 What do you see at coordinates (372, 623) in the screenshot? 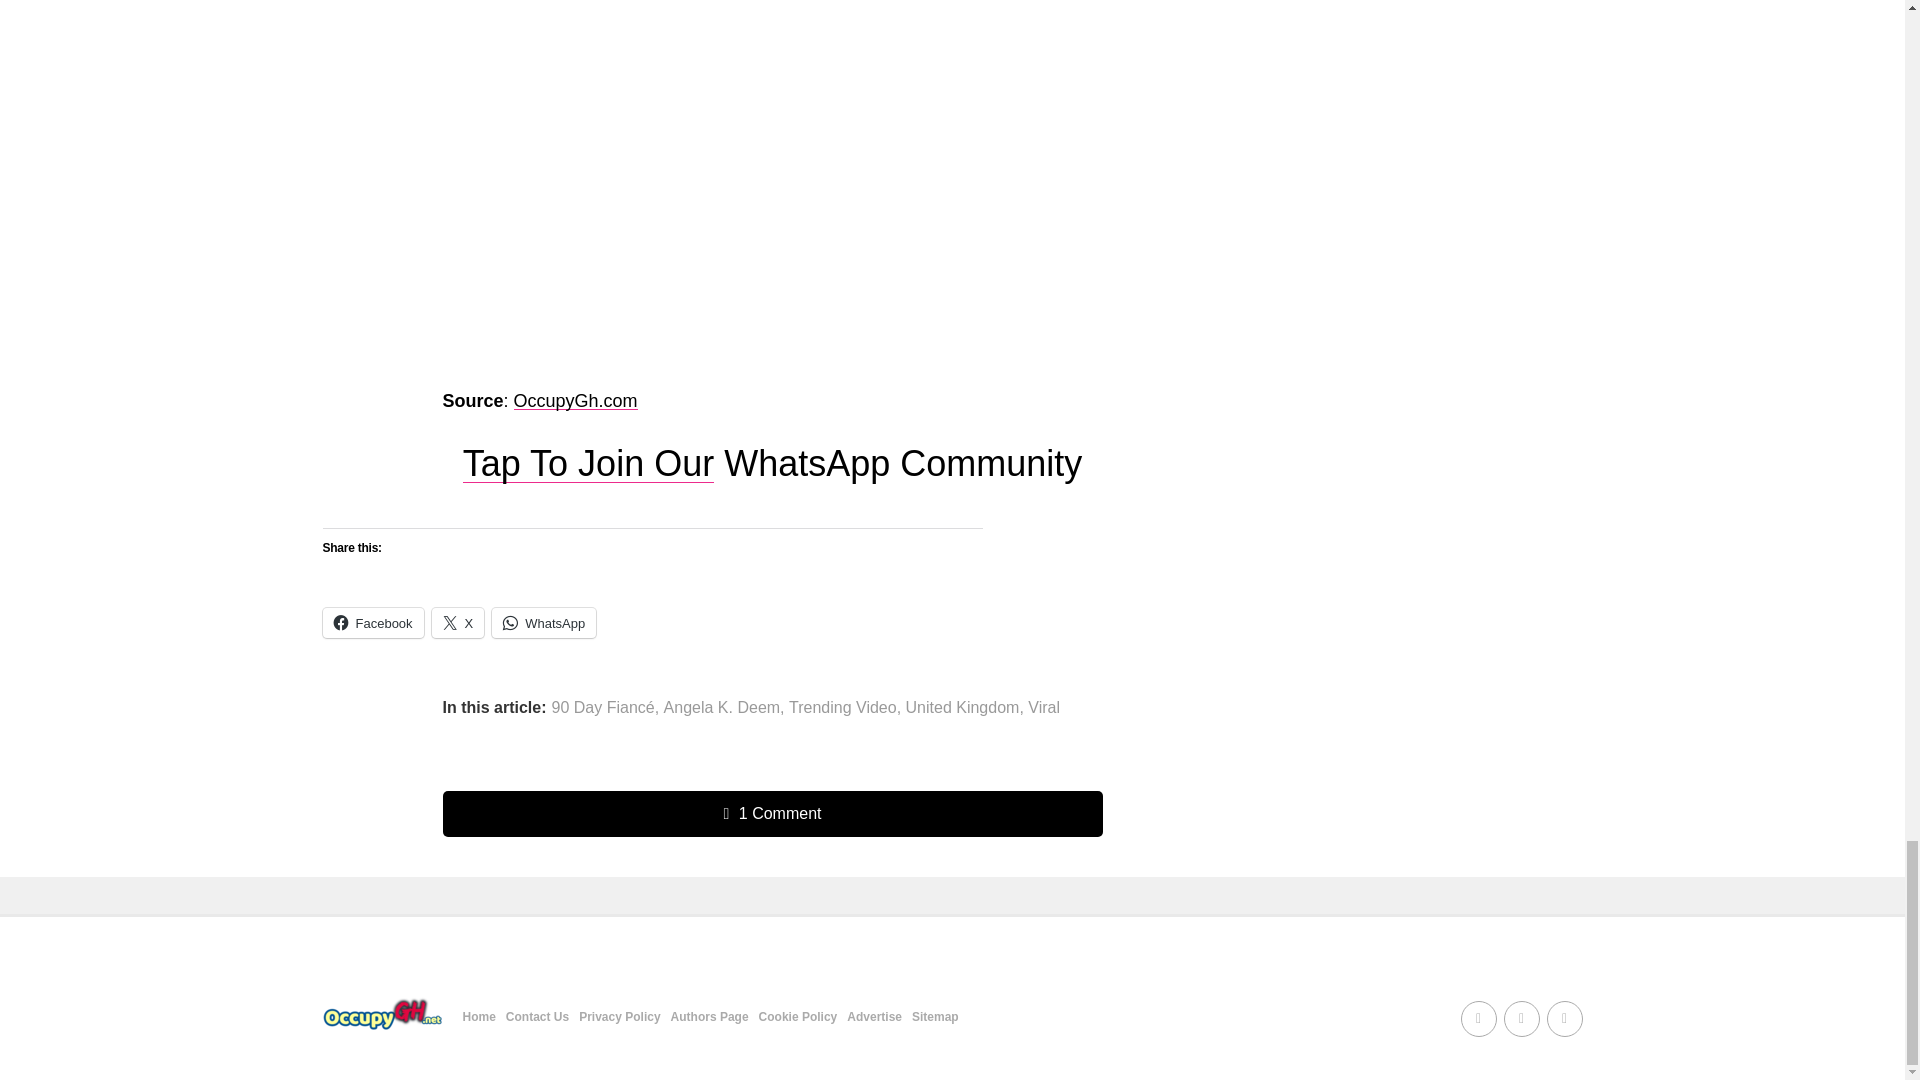
I see `Facebook` at bounding box center [372, 623].